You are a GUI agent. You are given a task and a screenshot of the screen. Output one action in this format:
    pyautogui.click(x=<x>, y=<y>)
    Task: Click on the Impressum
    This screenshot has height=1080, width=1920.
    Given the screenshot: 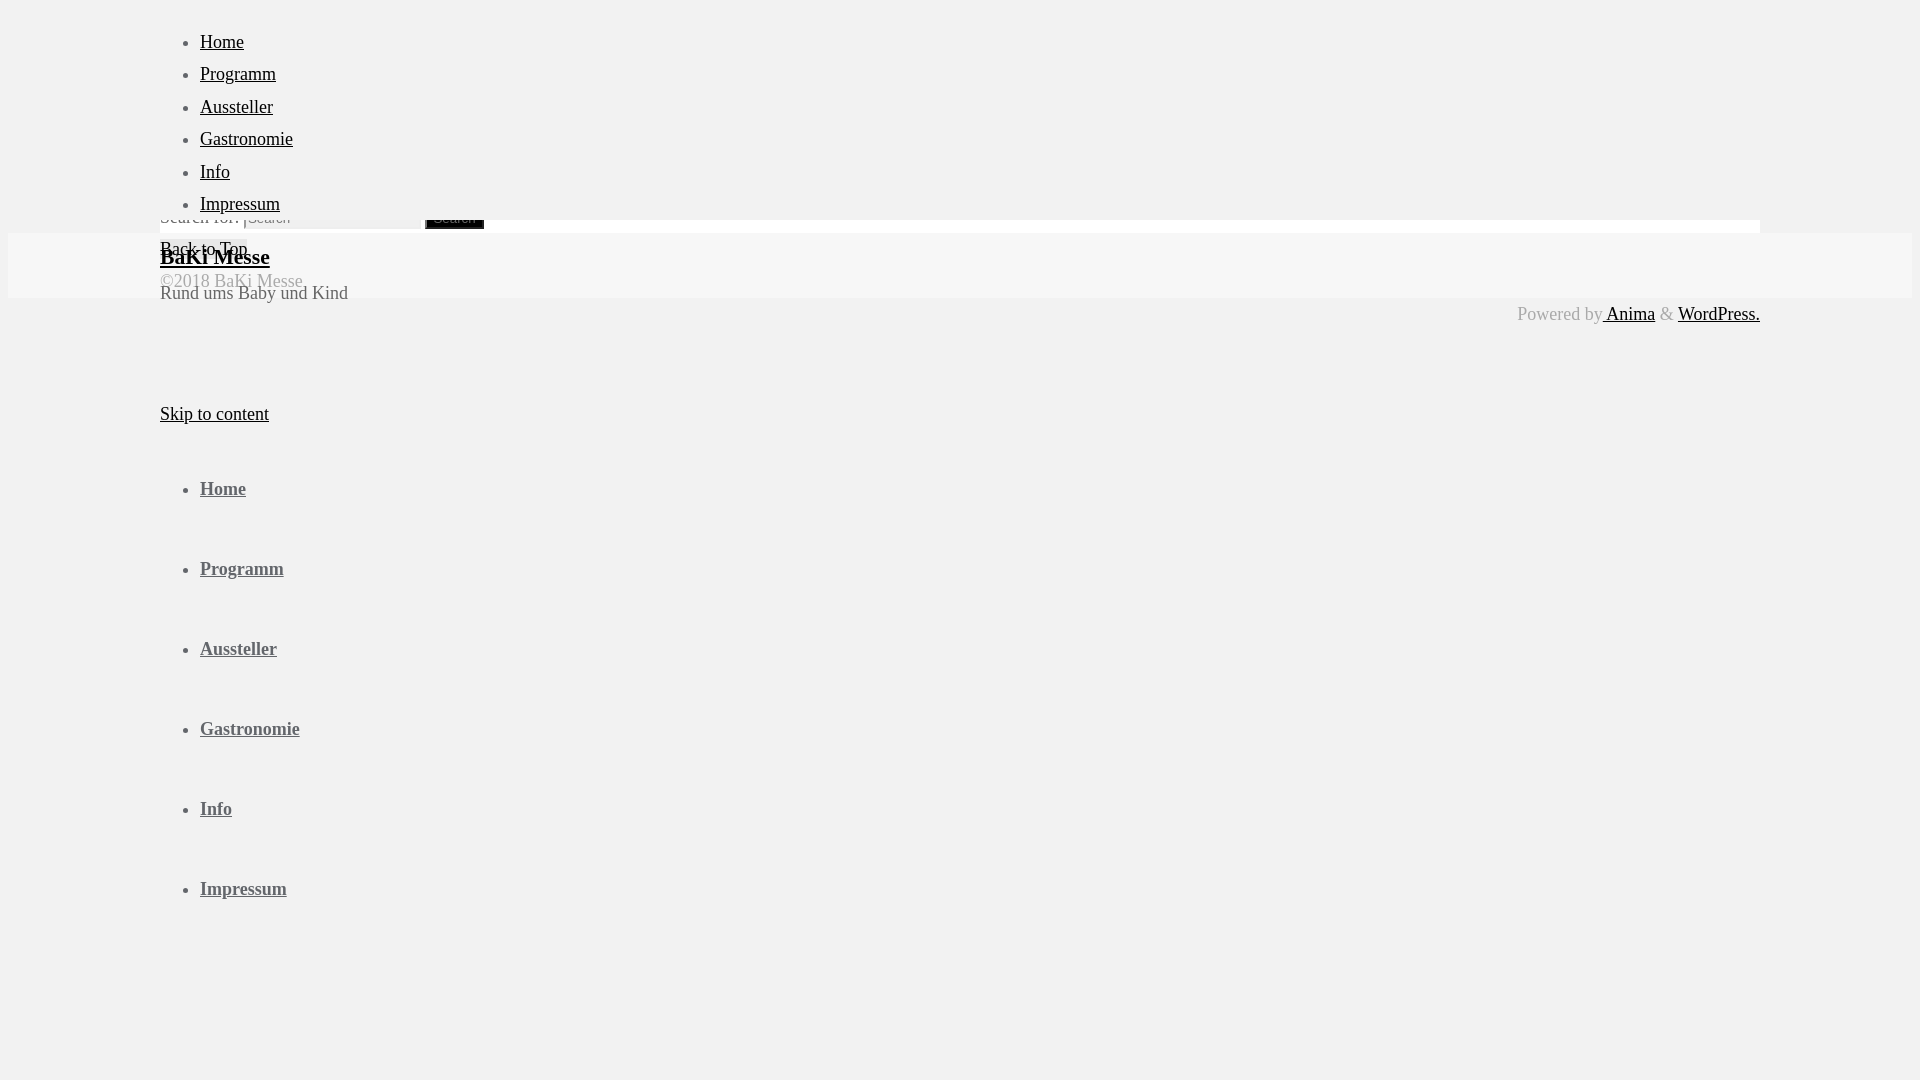 What is the action you would take?
    pyautogui.click(x=240, y=204)
    